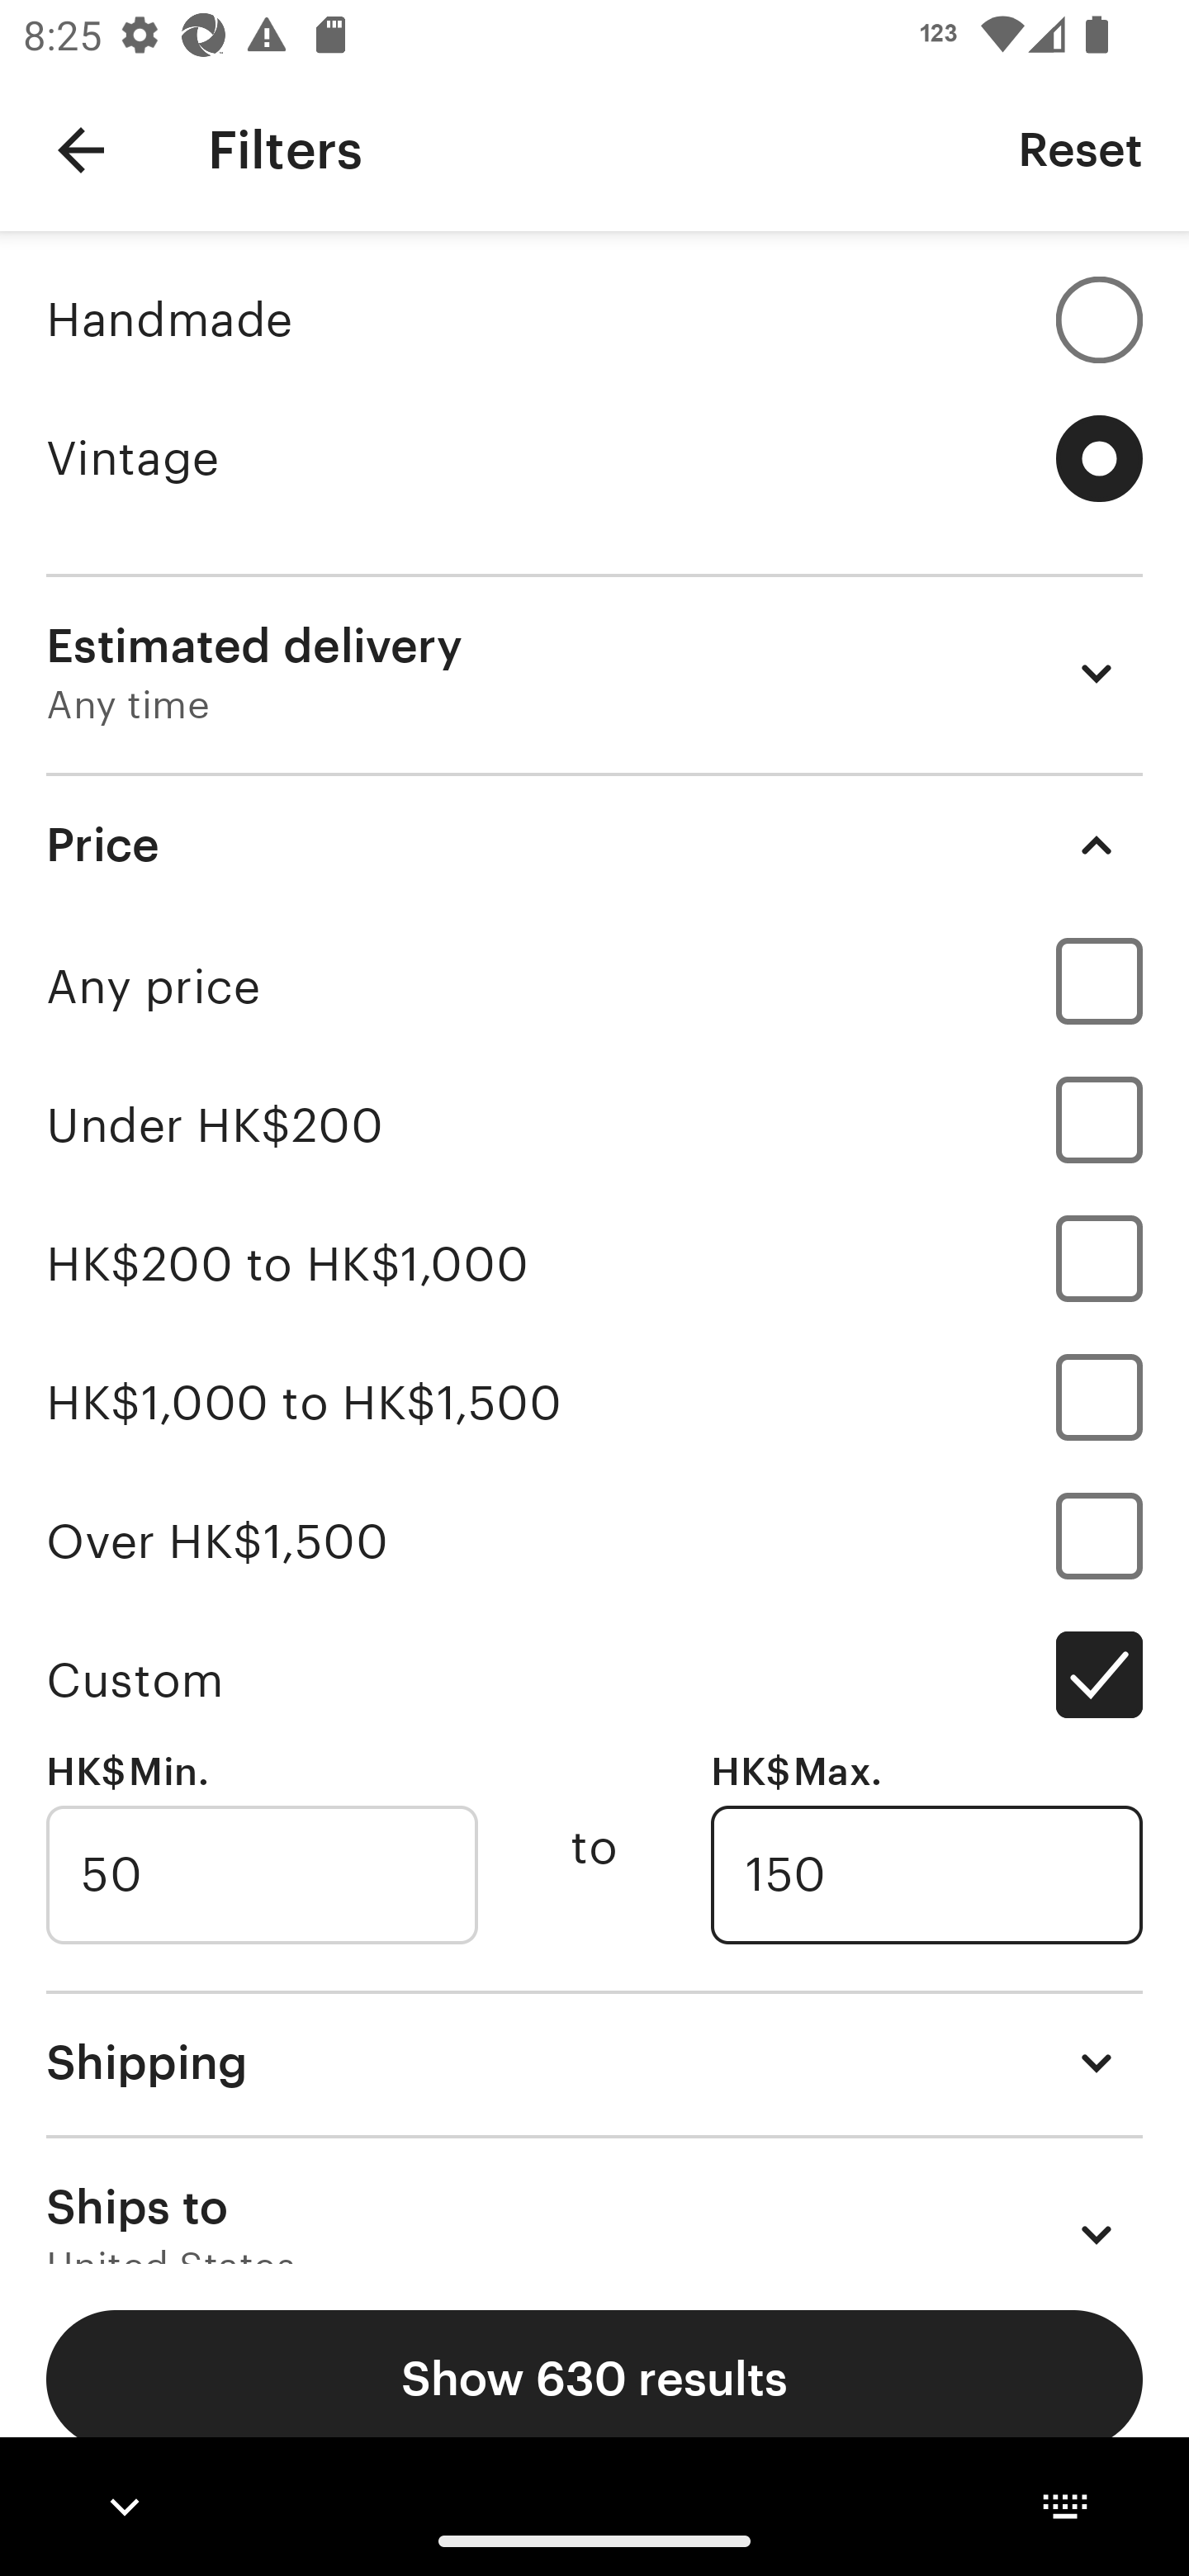  What do you see at coordinates (1080, 149) in the screenshot?
I see `Reset` at bounding box center [1080, 149].